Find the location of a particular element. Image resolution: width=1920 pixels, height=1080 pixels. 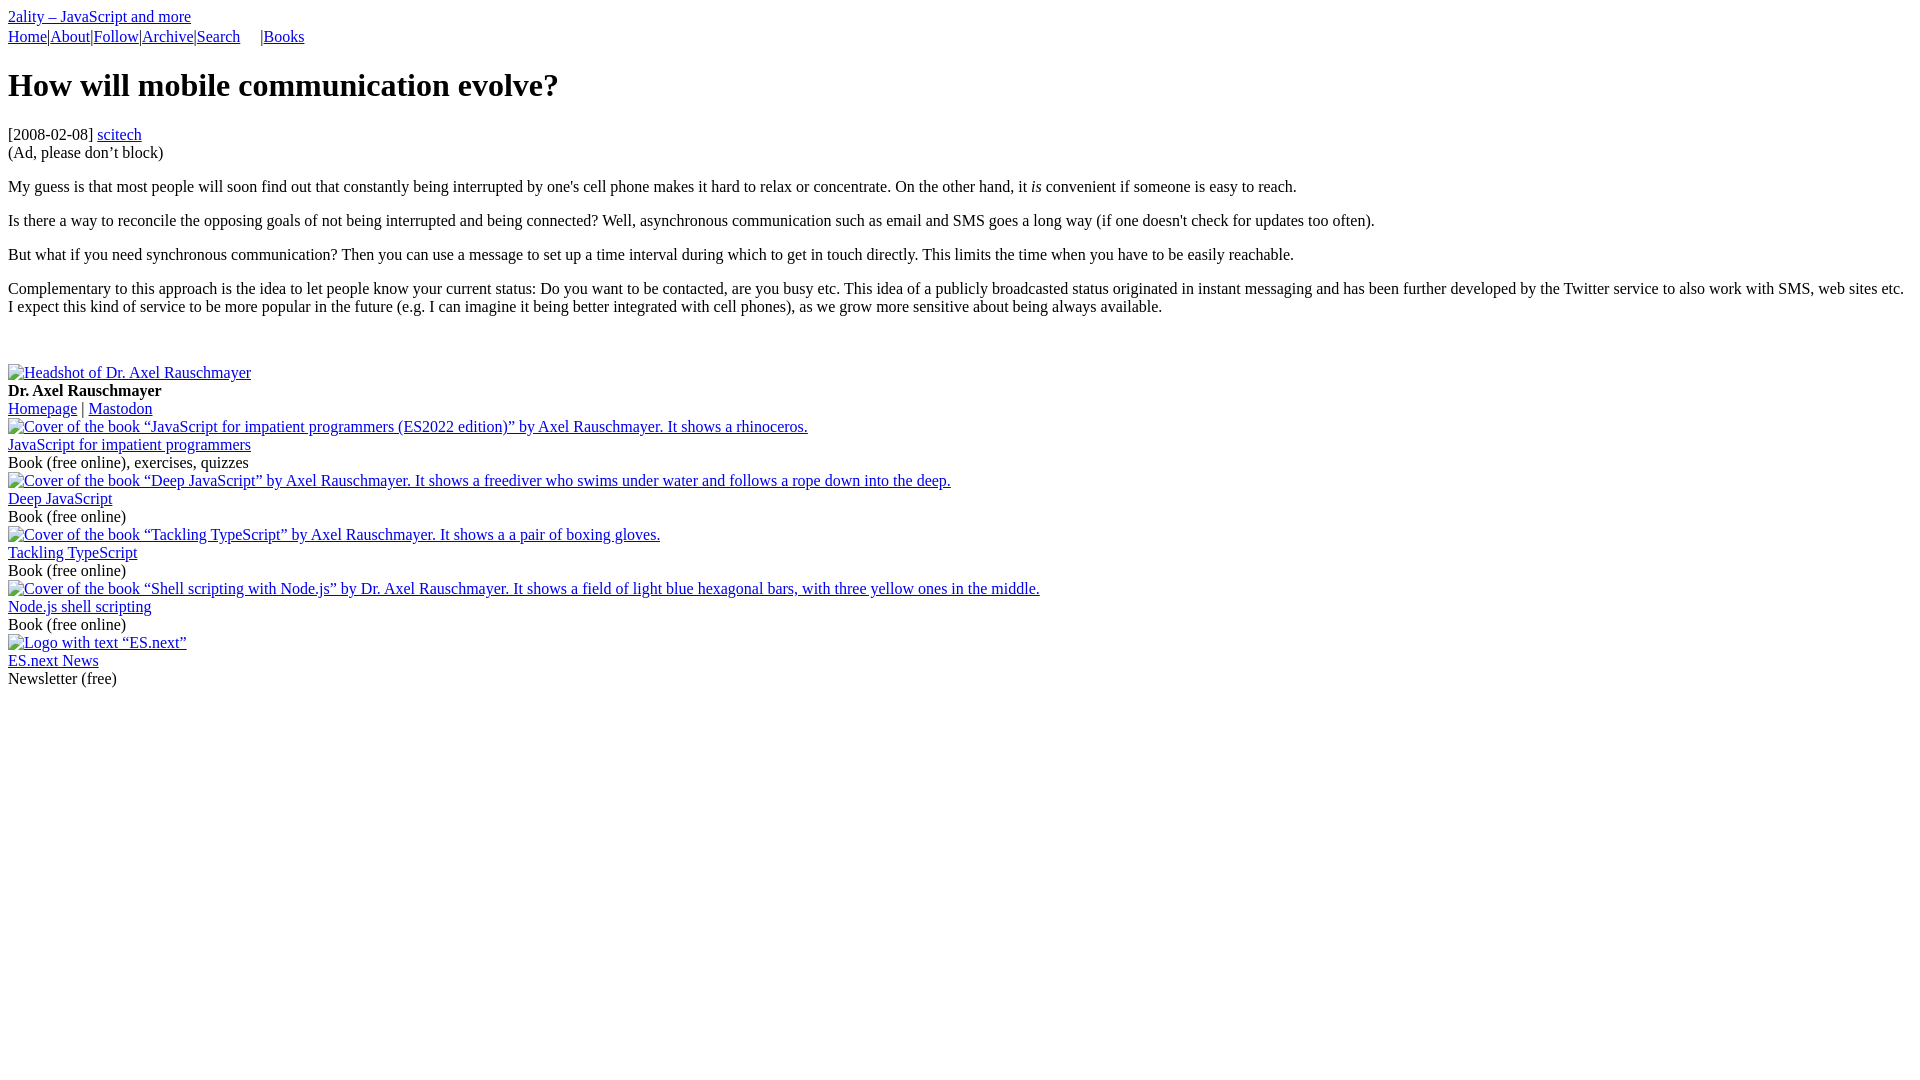

Archive is located at coordinates (168, 36).